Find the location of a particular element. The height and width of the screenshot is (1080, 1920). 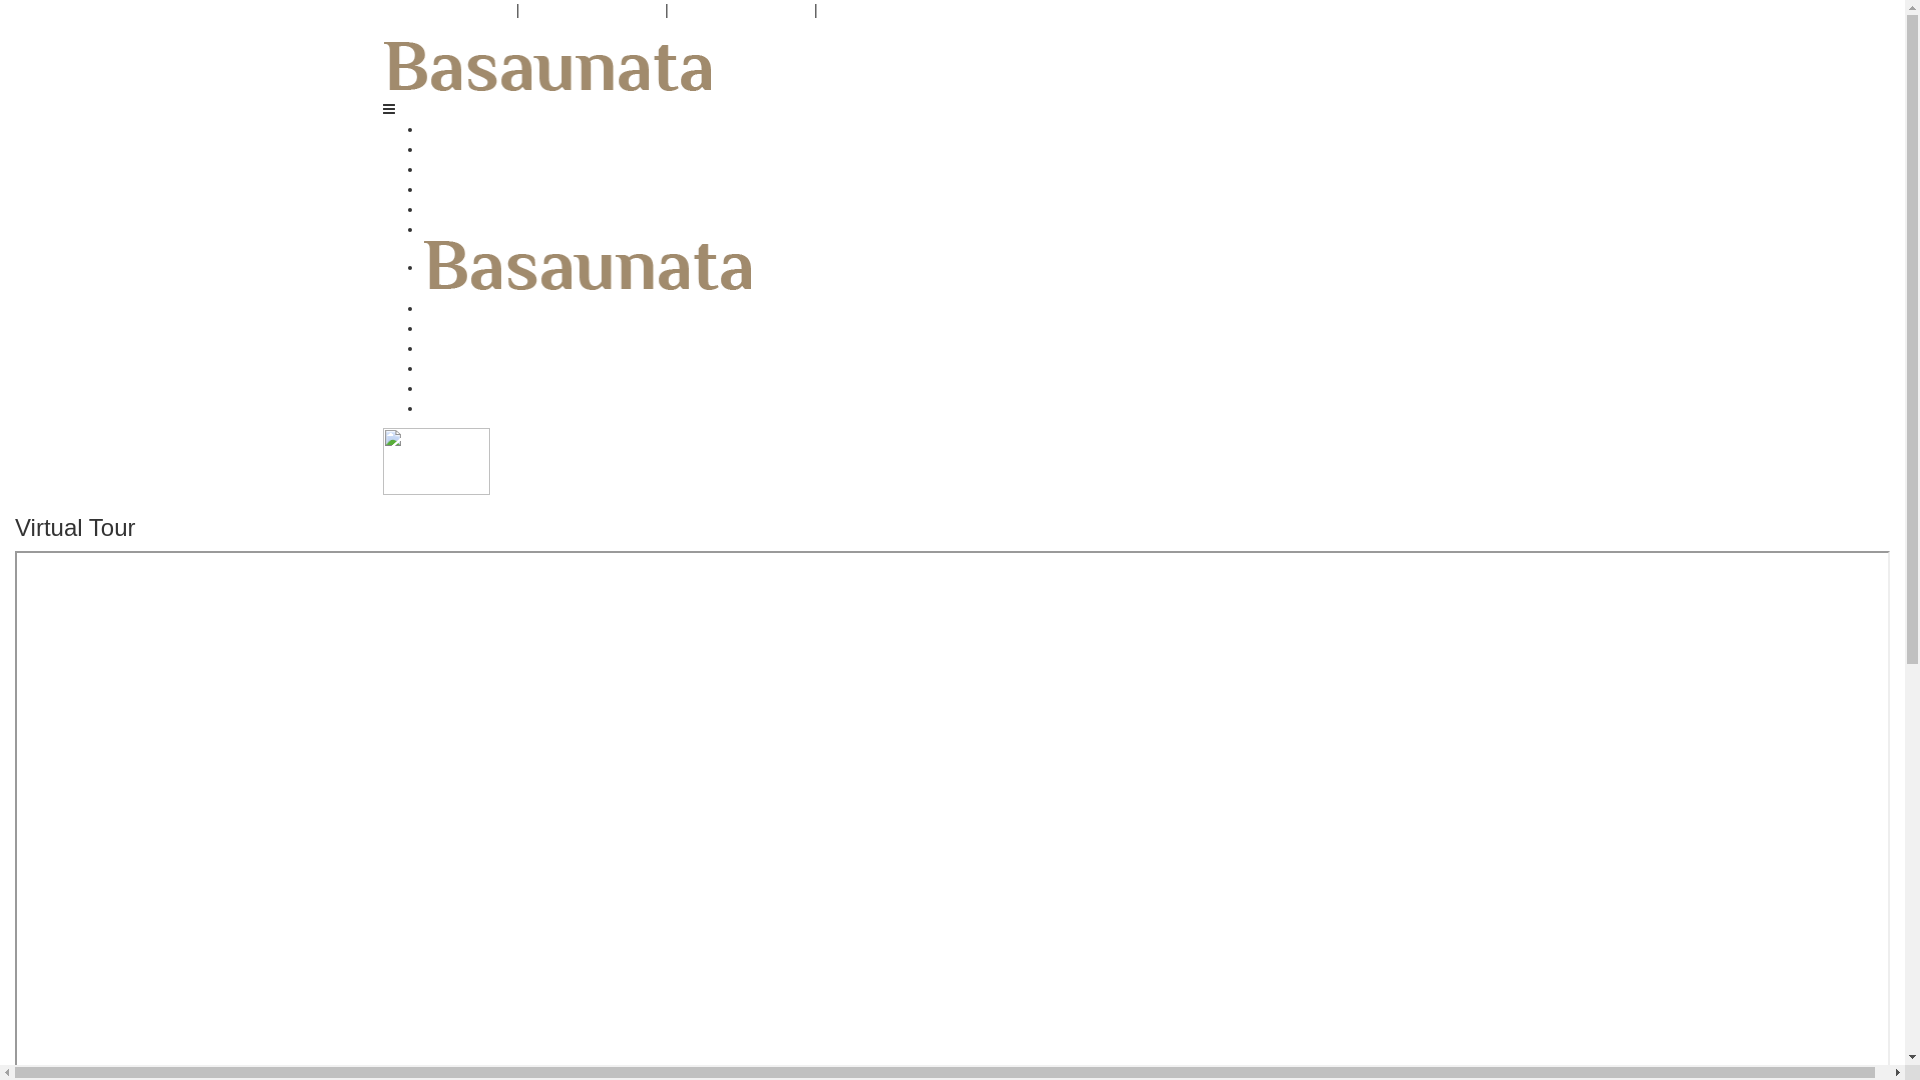

info@basaunata.be is located at coordinates (889, 10).